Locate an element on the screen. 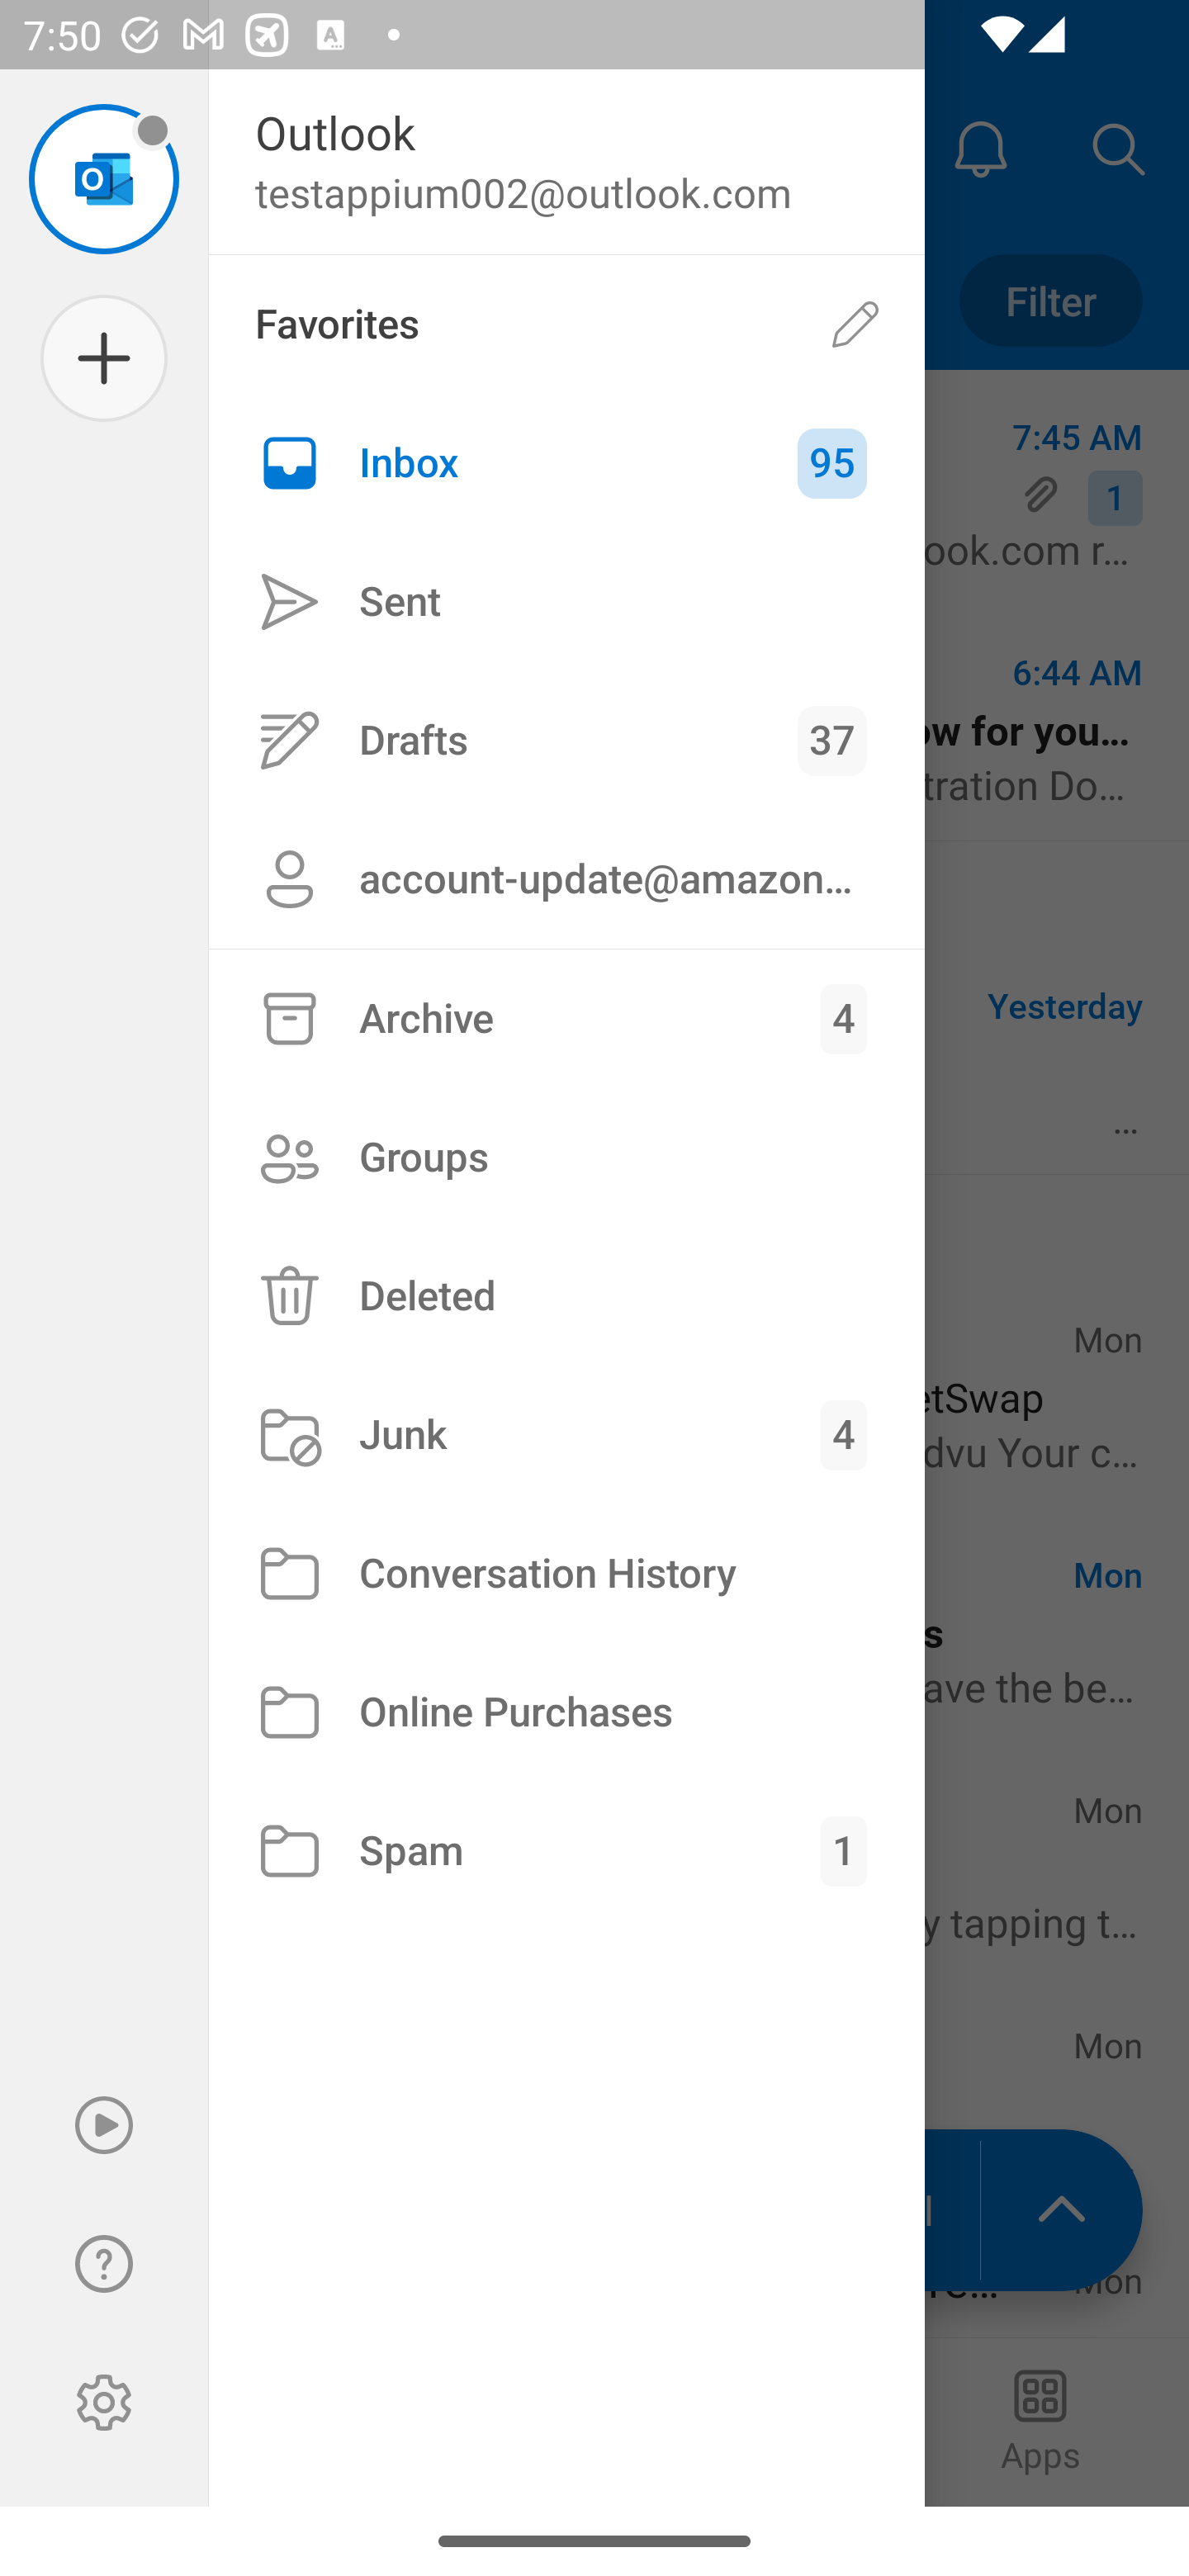  Settings is located at coordinates (104, 2403).